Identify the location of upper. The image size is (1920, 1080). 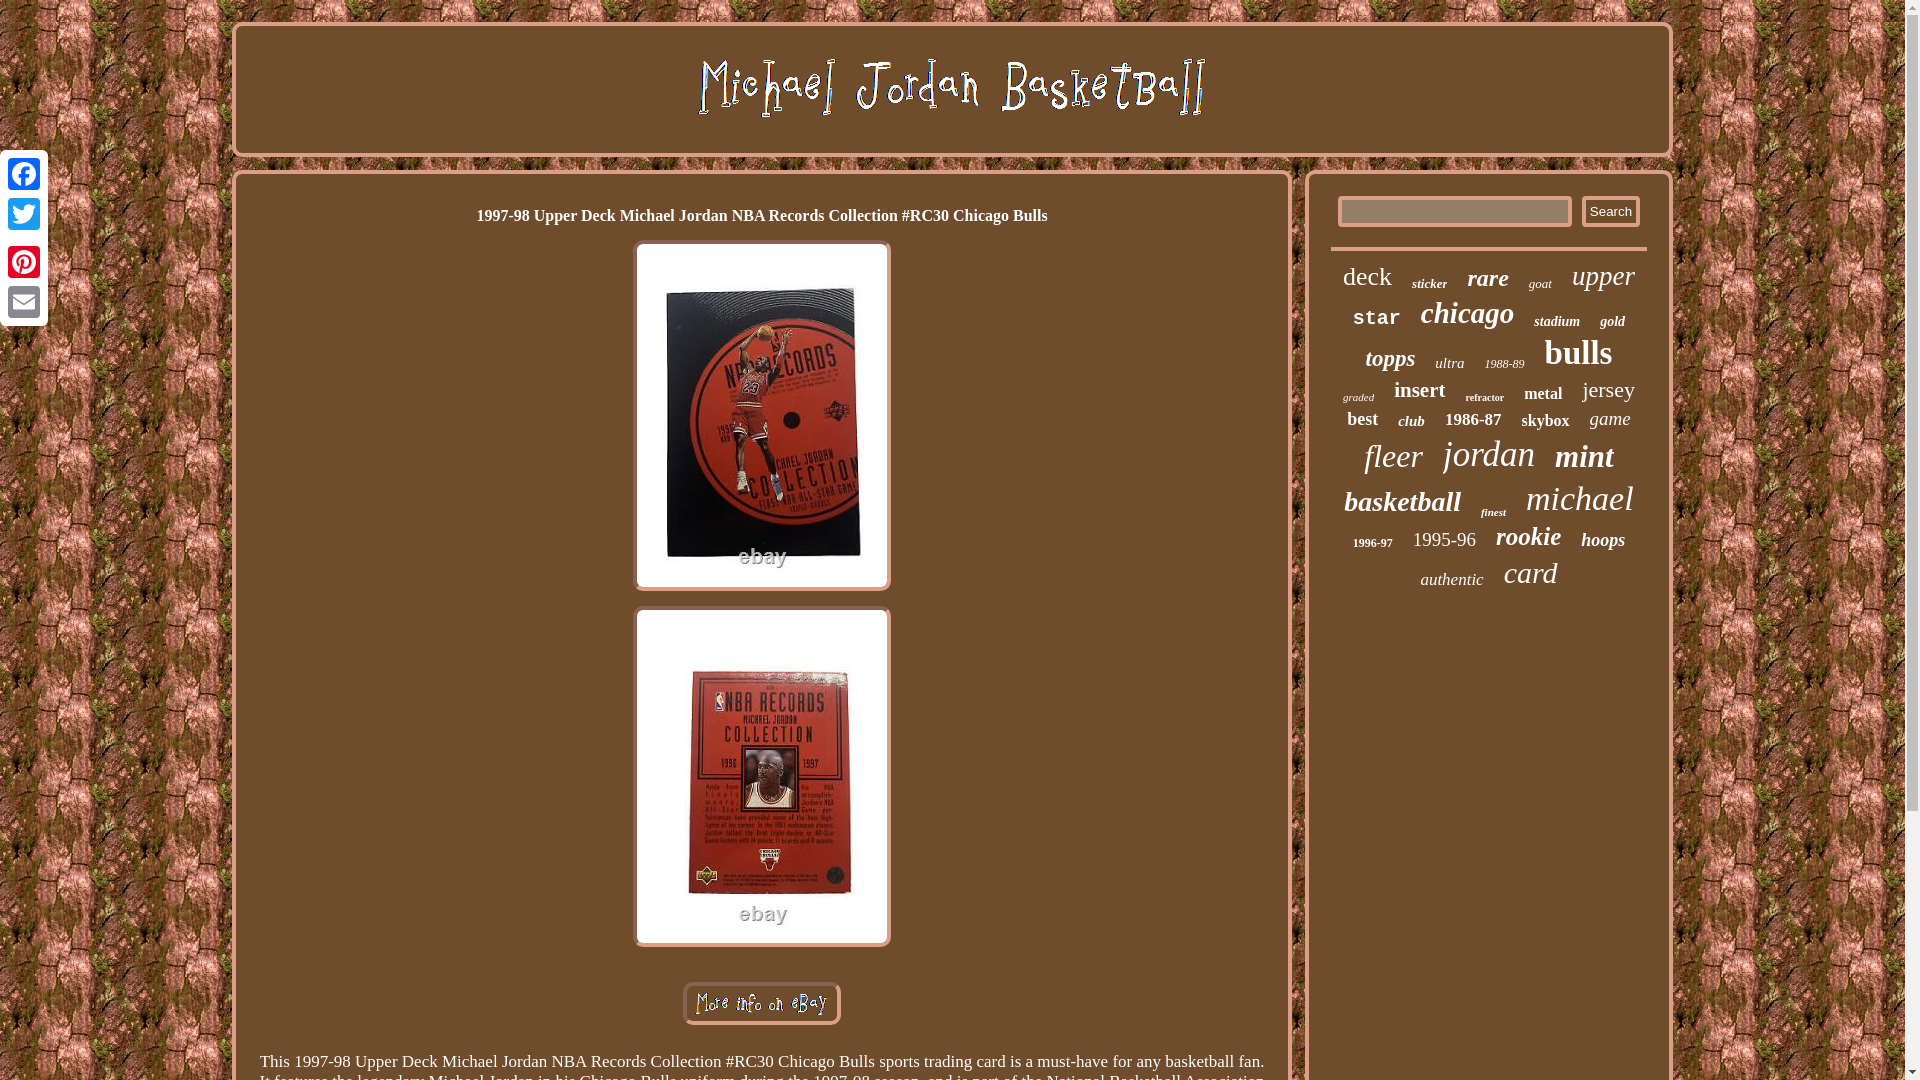
(1604, 276).